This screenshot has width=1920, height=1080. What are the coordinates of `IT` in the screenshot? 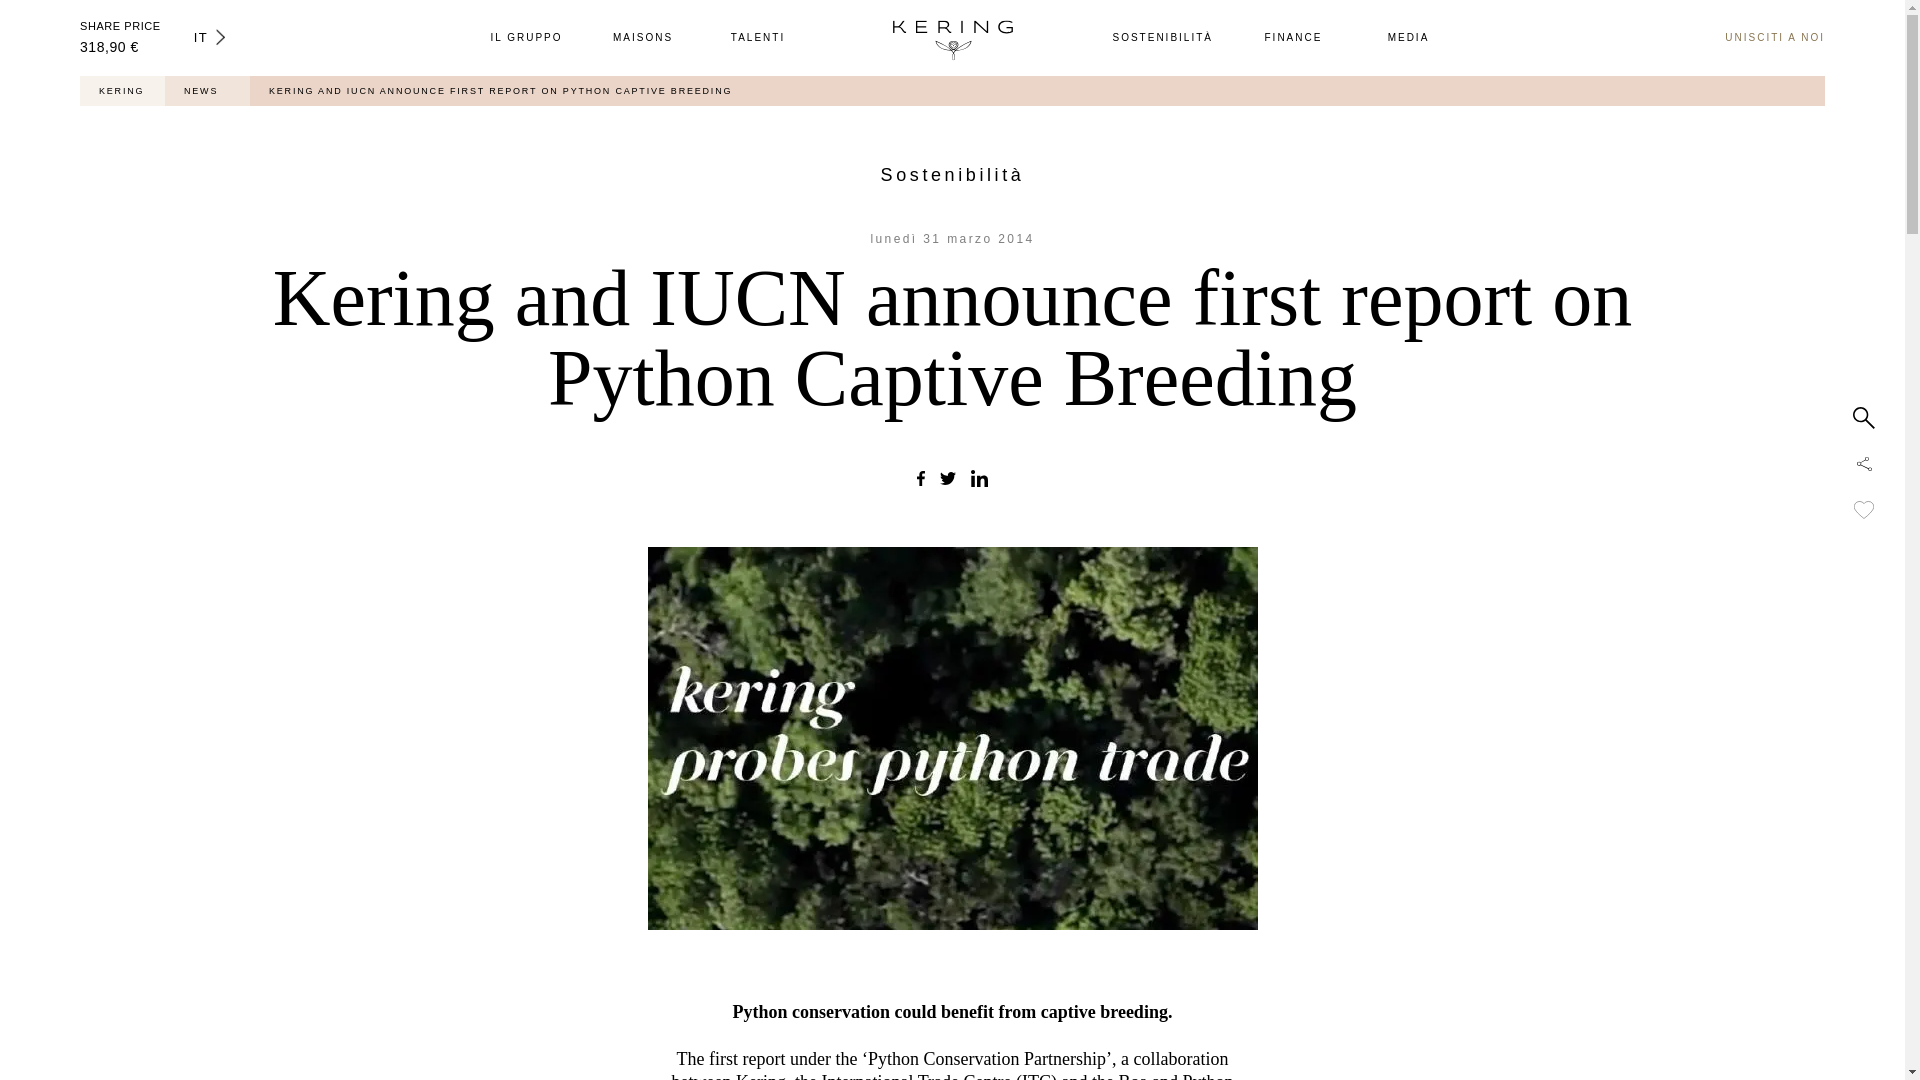 It's located at (210, 38).